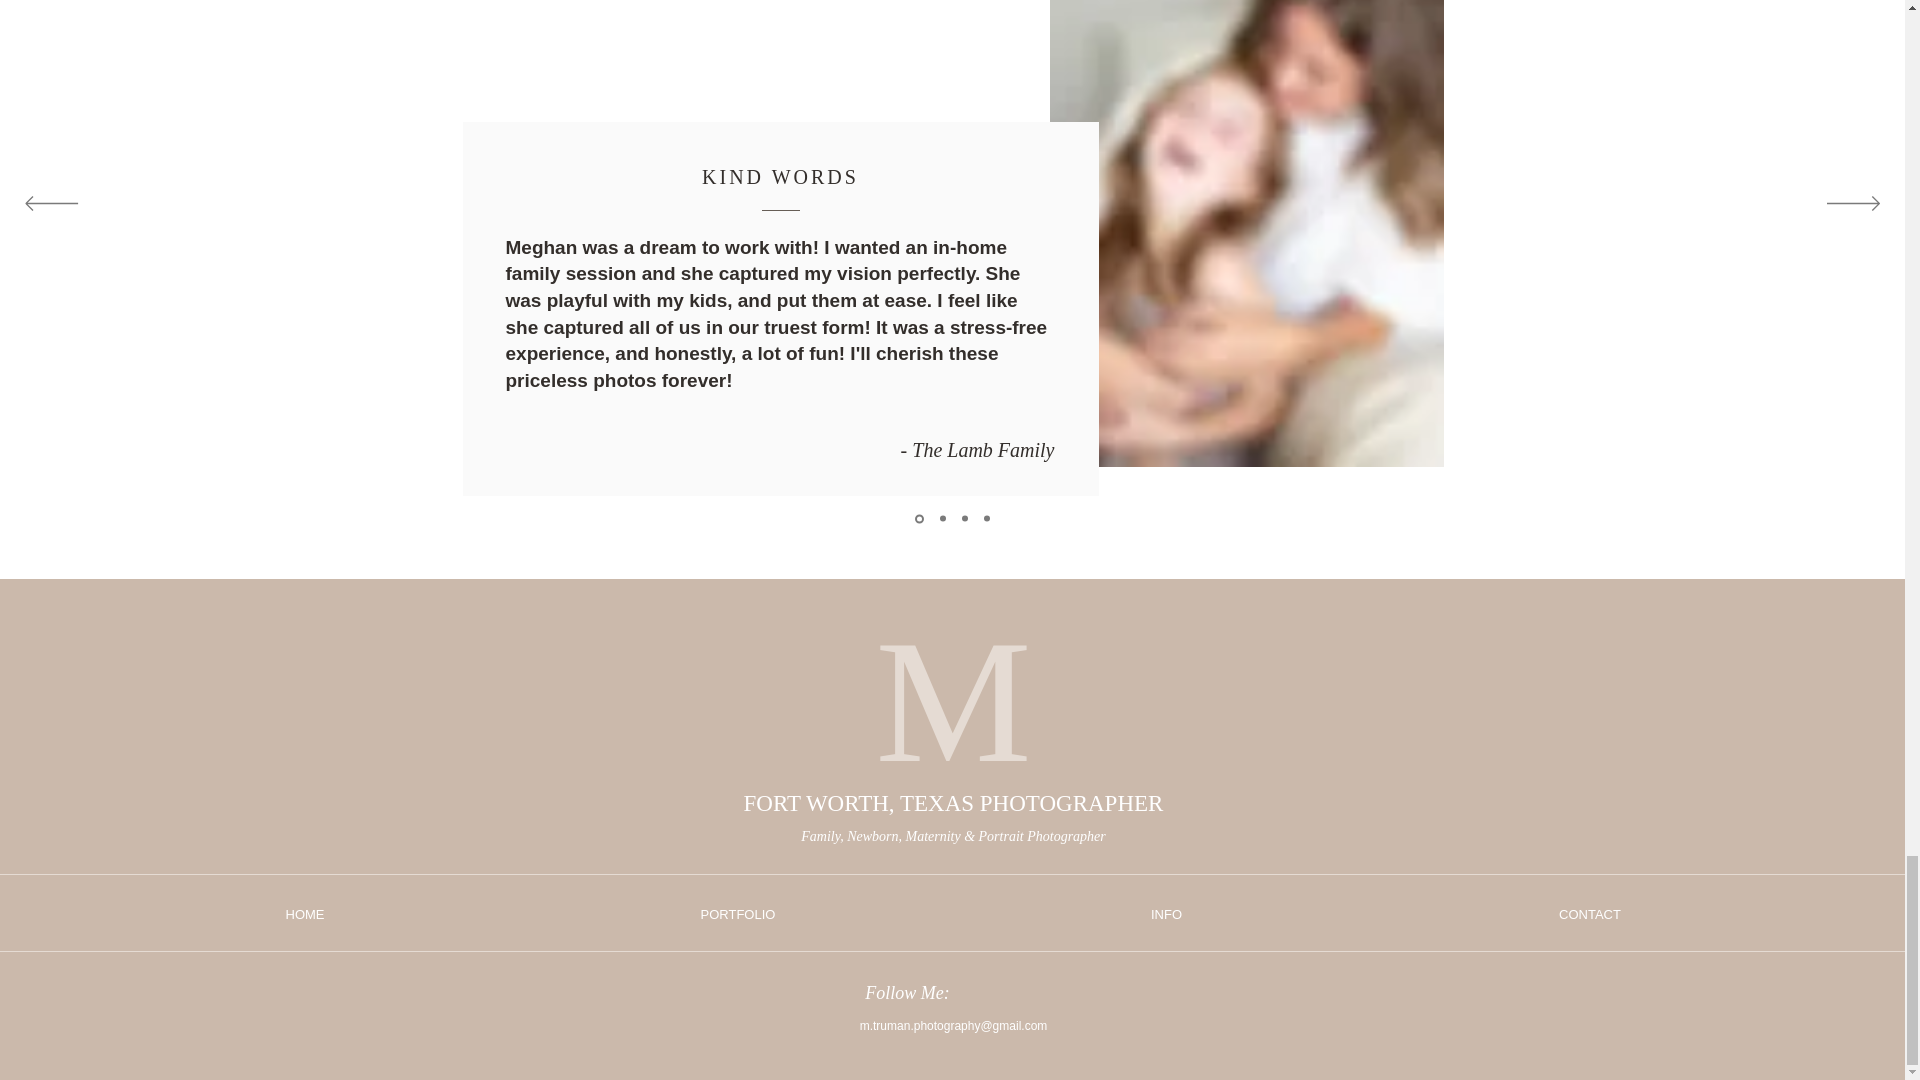 The image size is (1920, 1080). I want to click on INFO, so click(1166, 914).